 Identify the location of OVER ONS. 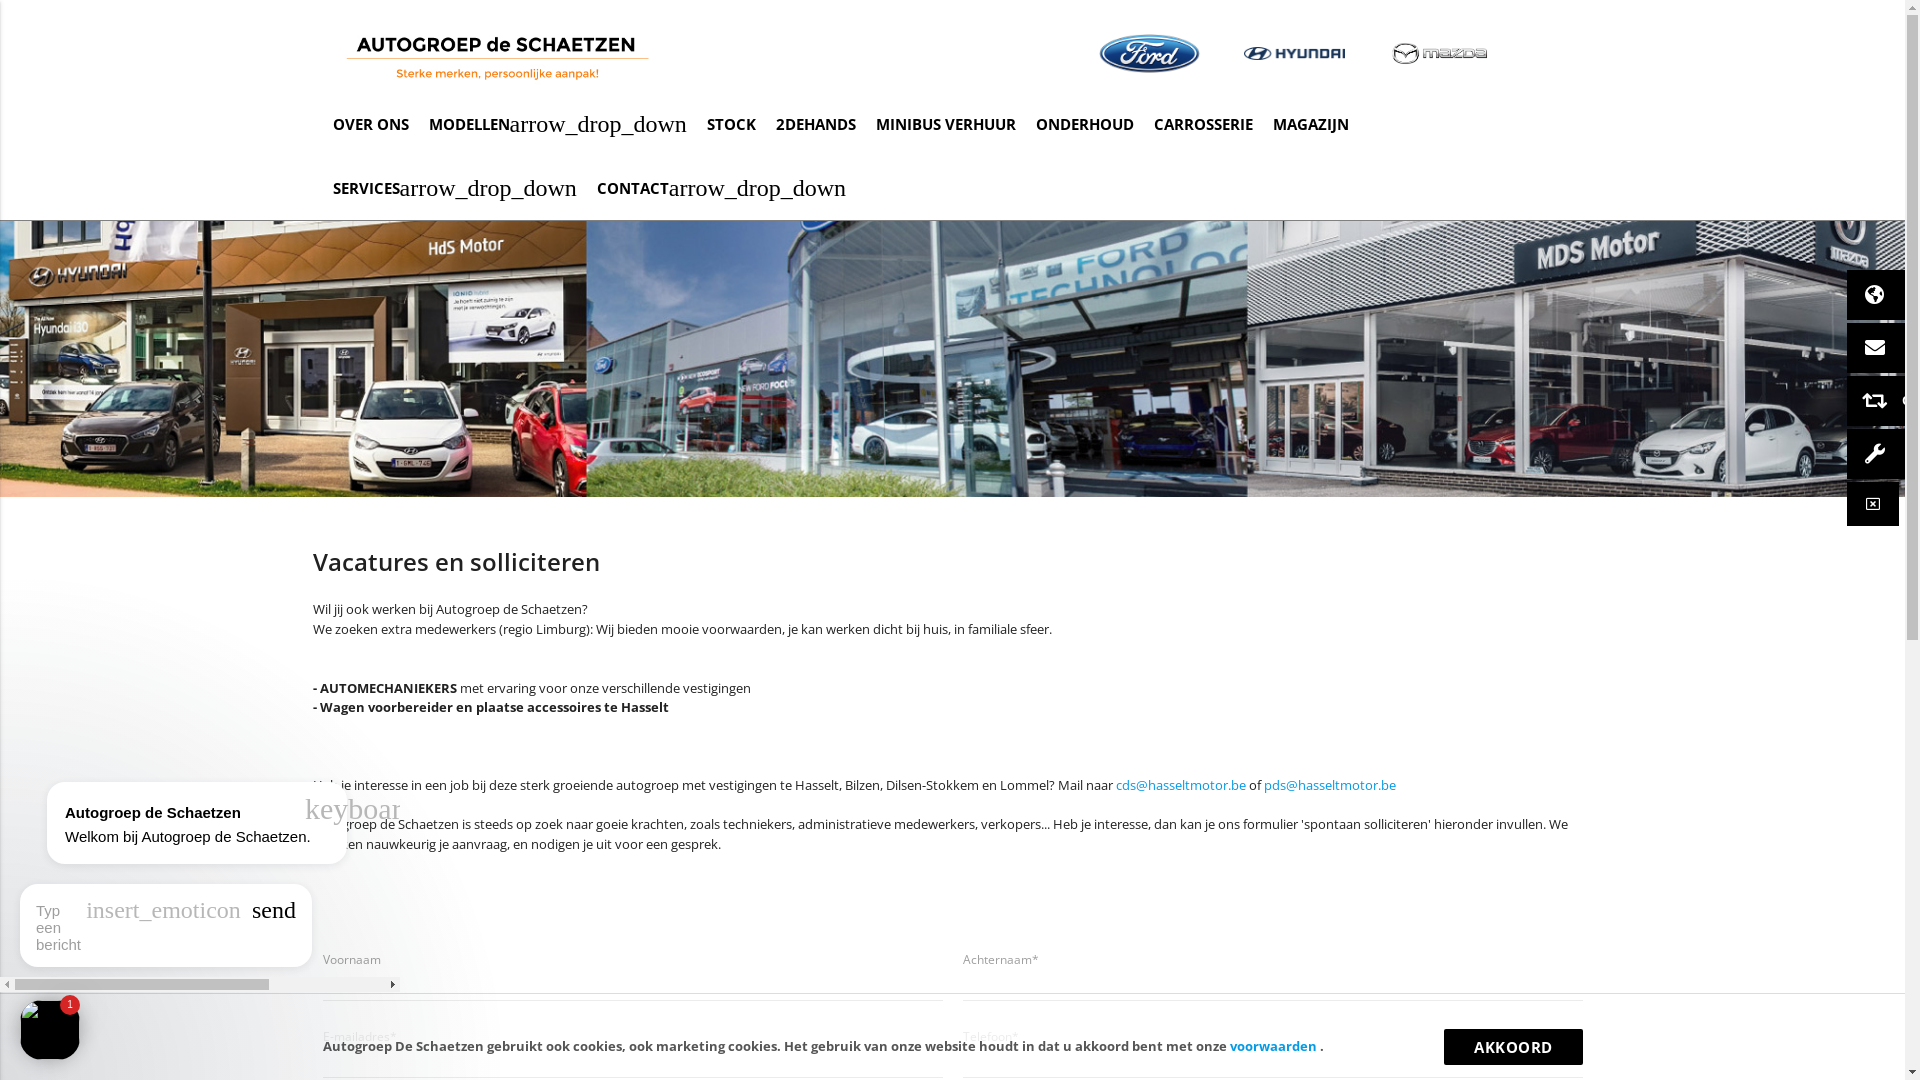
(370, 124).